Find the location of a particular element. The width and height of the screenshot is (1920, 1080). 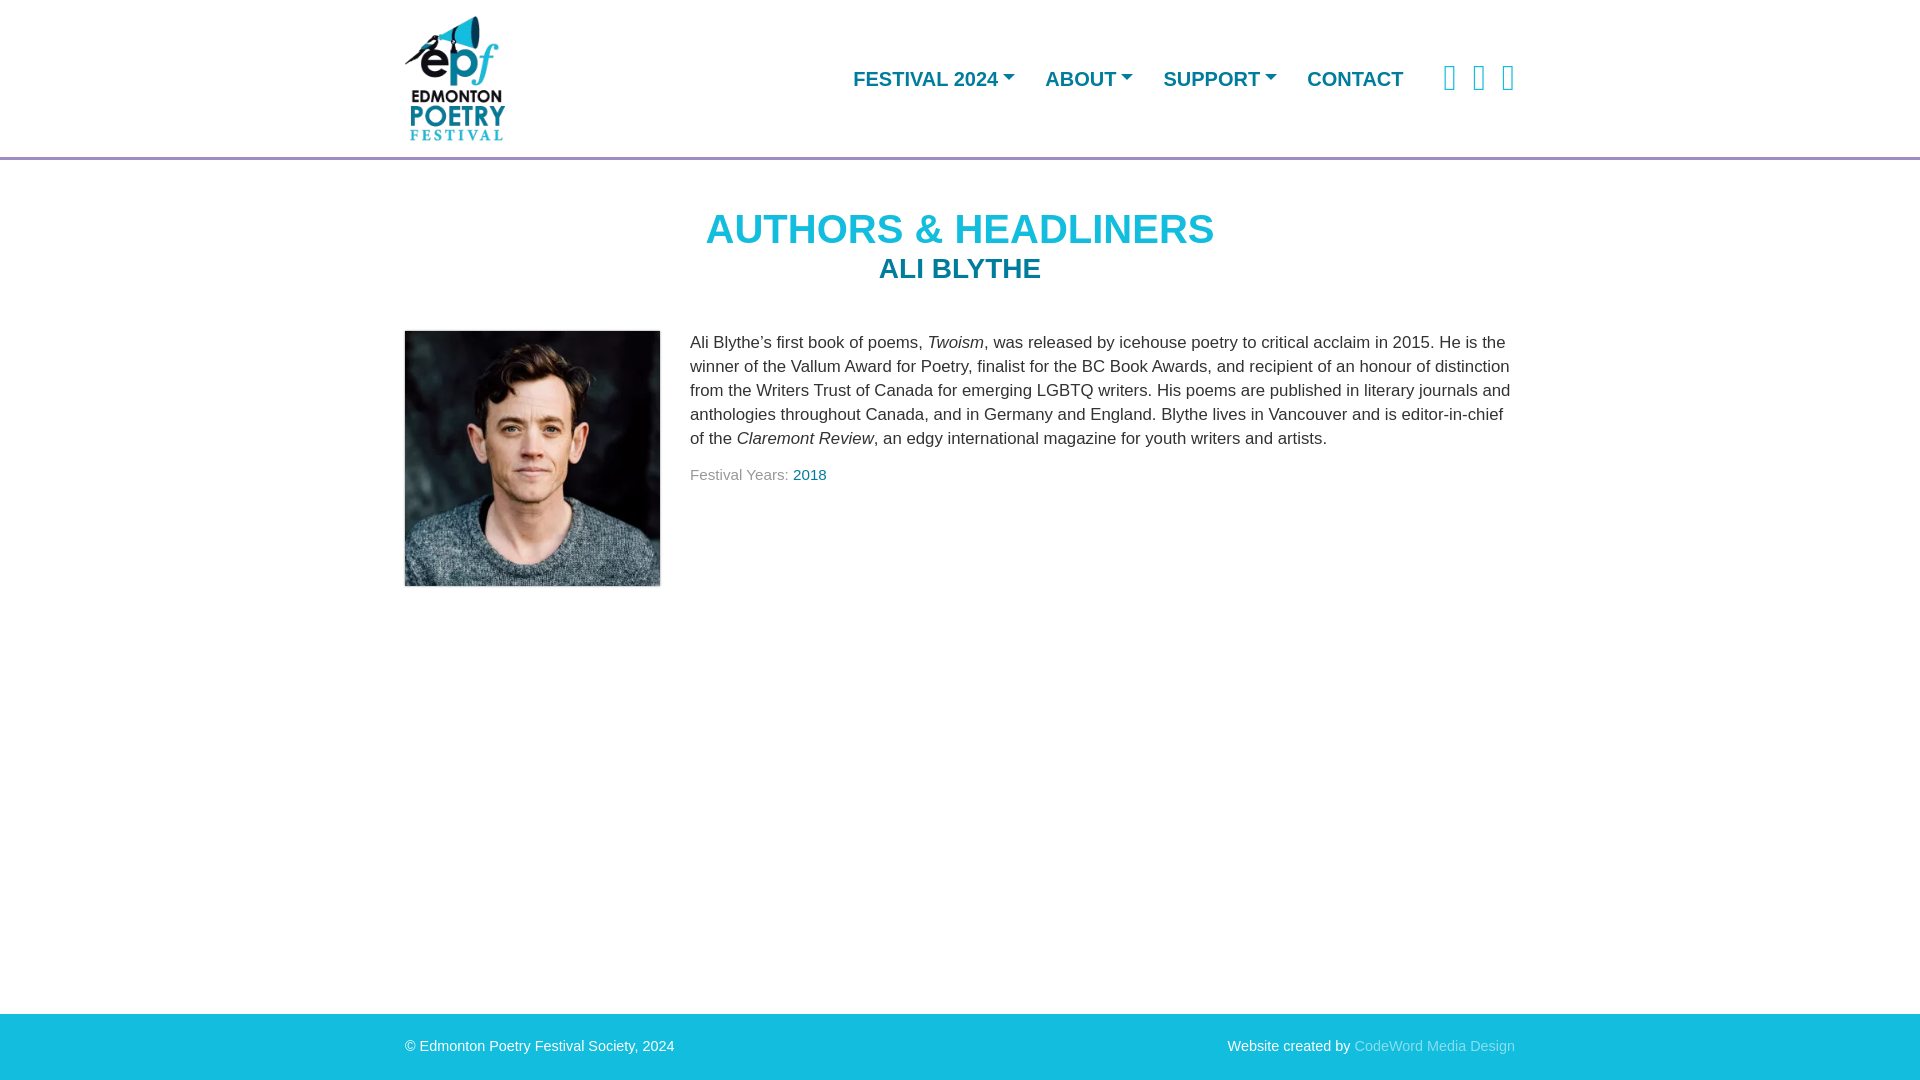

SUPPORT is located at coordinates (1220, 78).